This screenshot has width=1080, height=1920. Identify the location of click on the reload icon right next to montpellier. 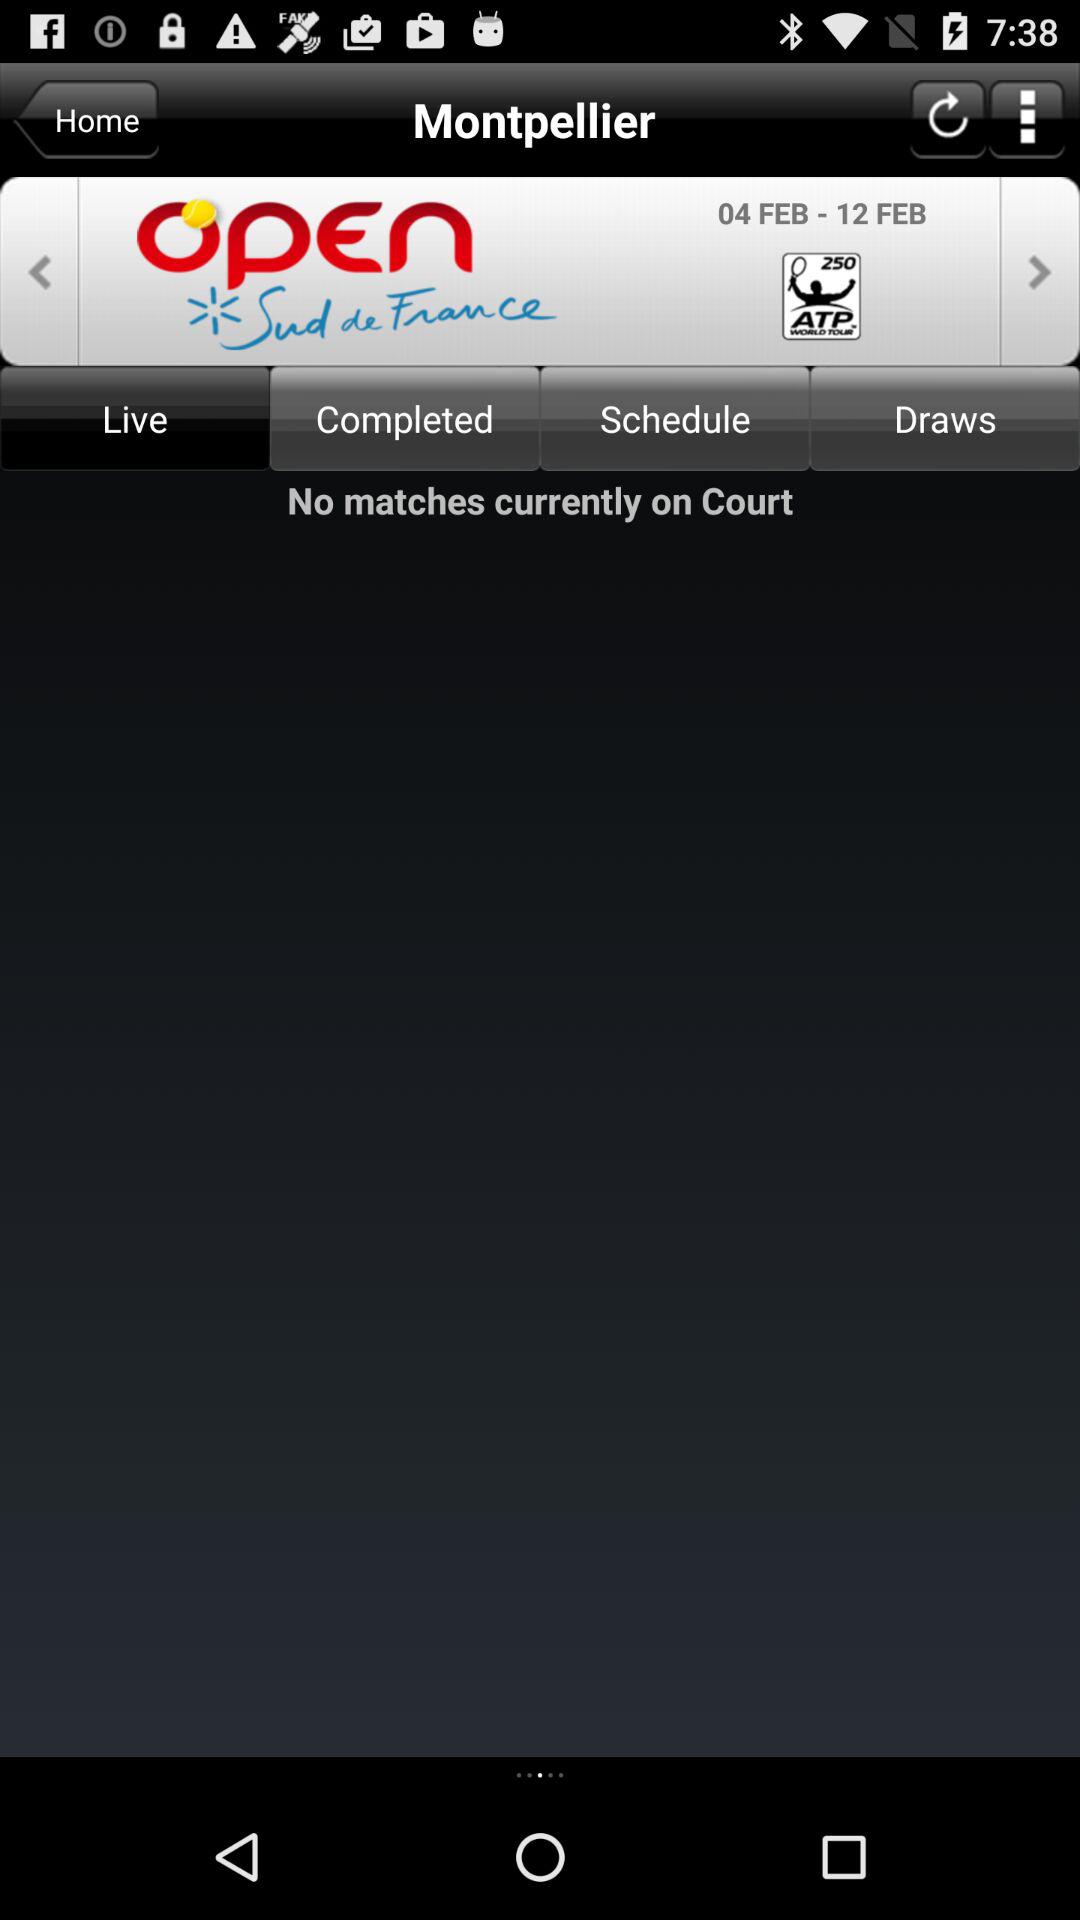
(948, 120).